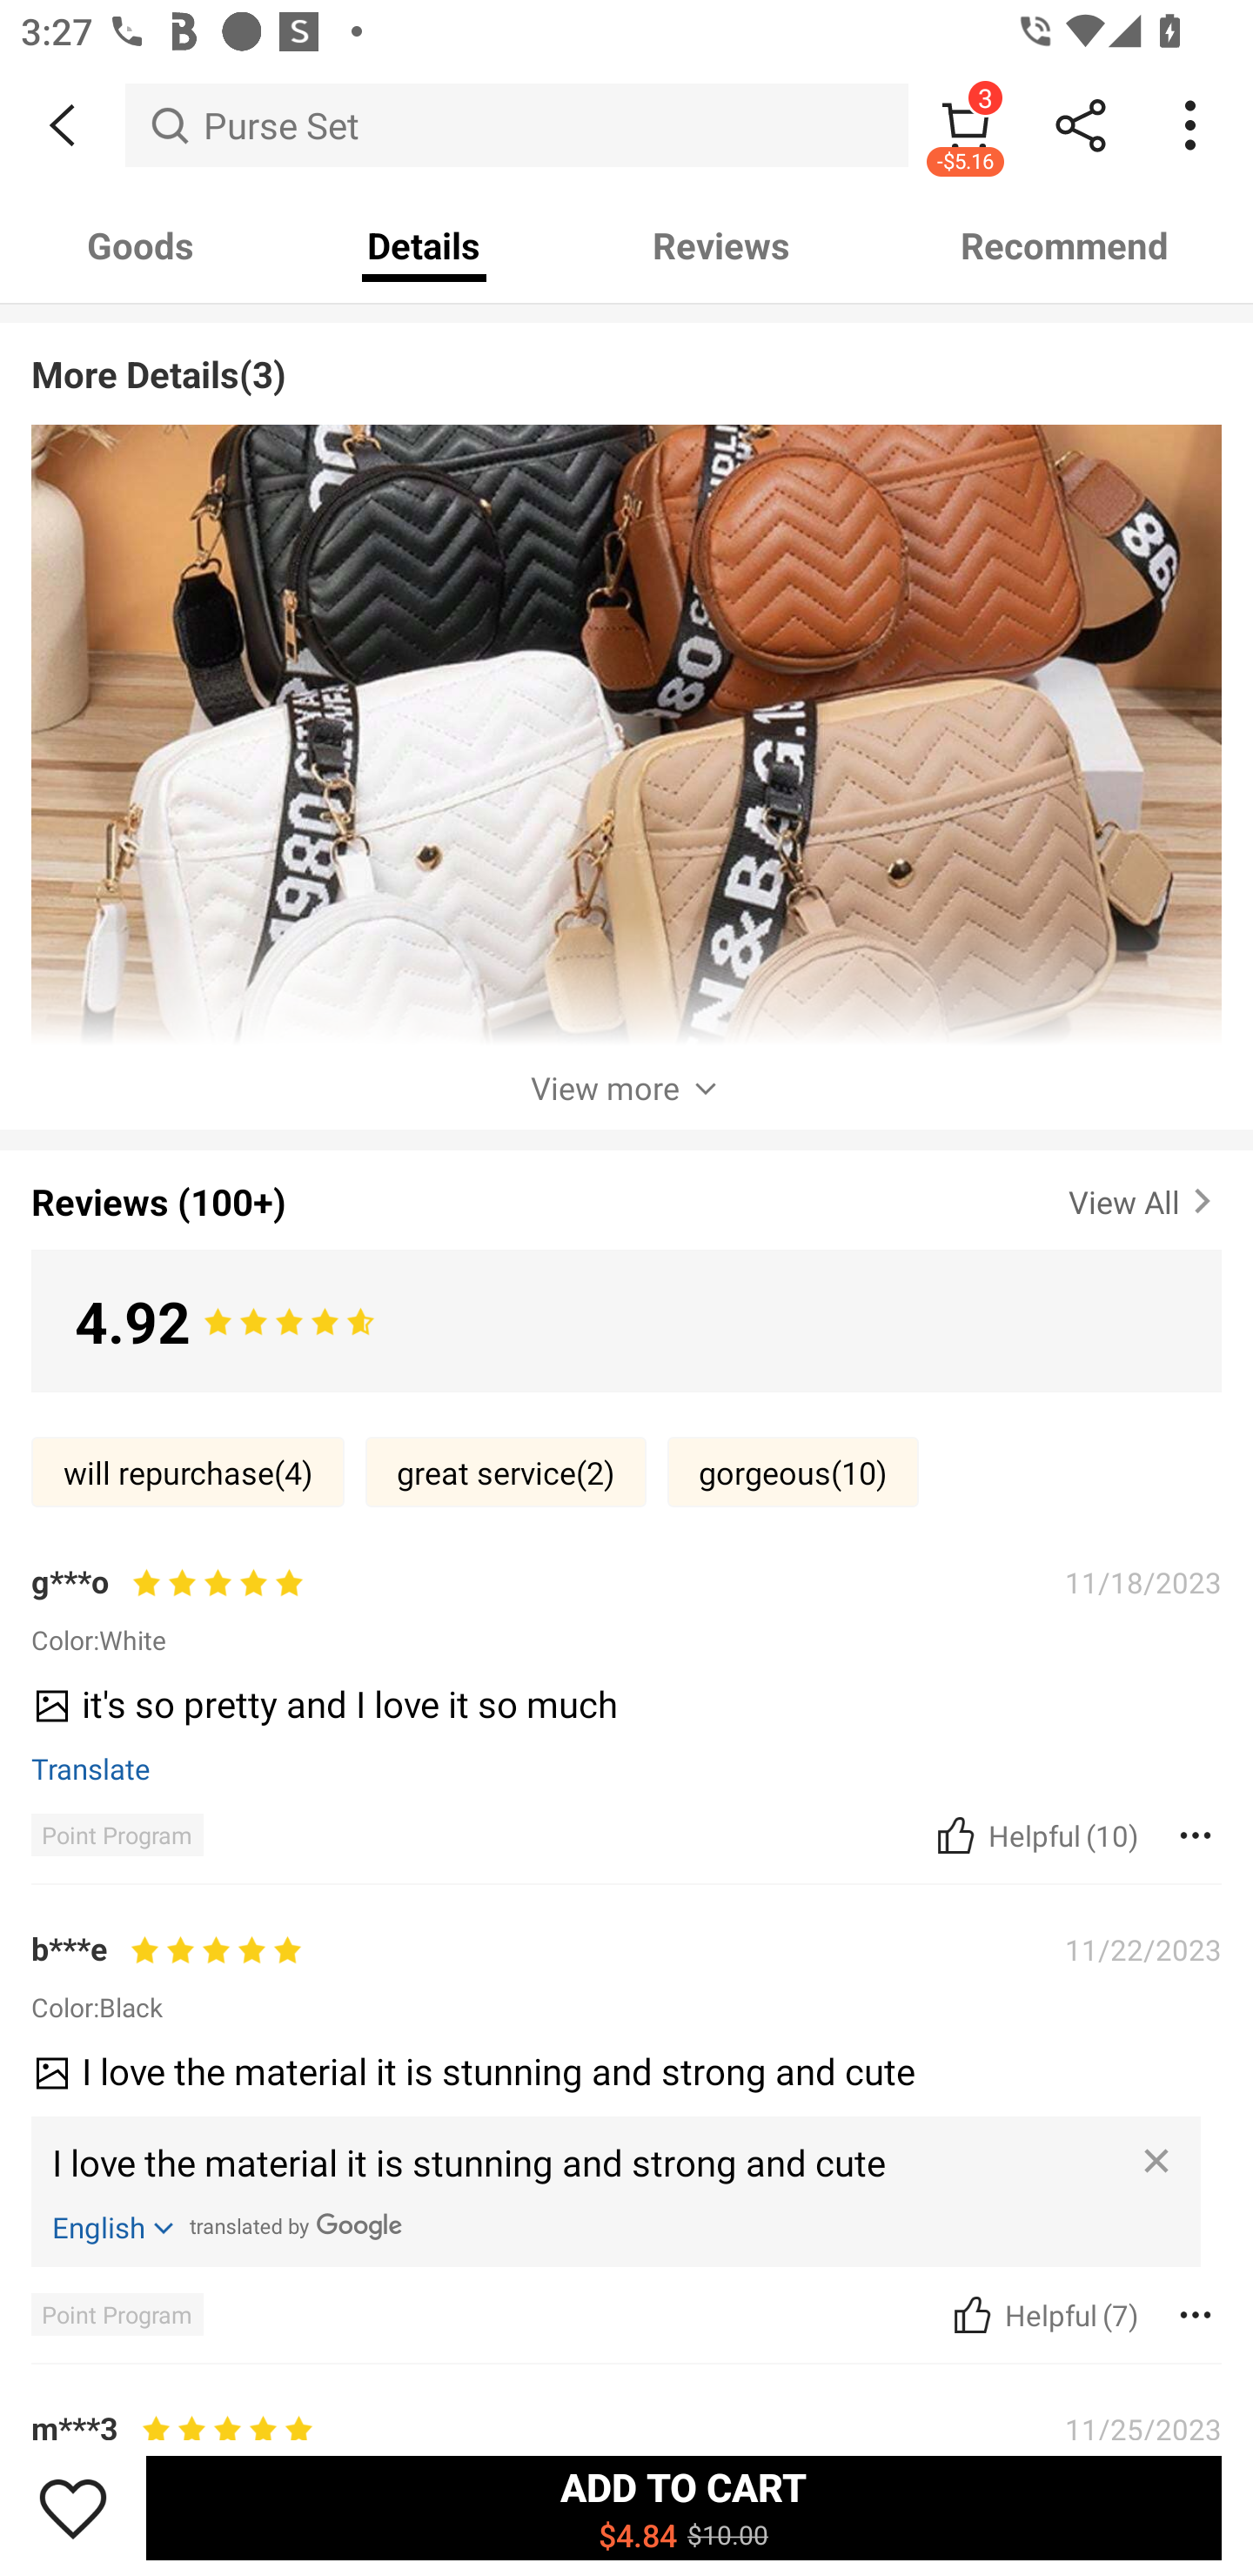 The image size is (1253, 2576). Describe the element at coordinates (140, 245) in the screenshot. I see `Goods` at that location.